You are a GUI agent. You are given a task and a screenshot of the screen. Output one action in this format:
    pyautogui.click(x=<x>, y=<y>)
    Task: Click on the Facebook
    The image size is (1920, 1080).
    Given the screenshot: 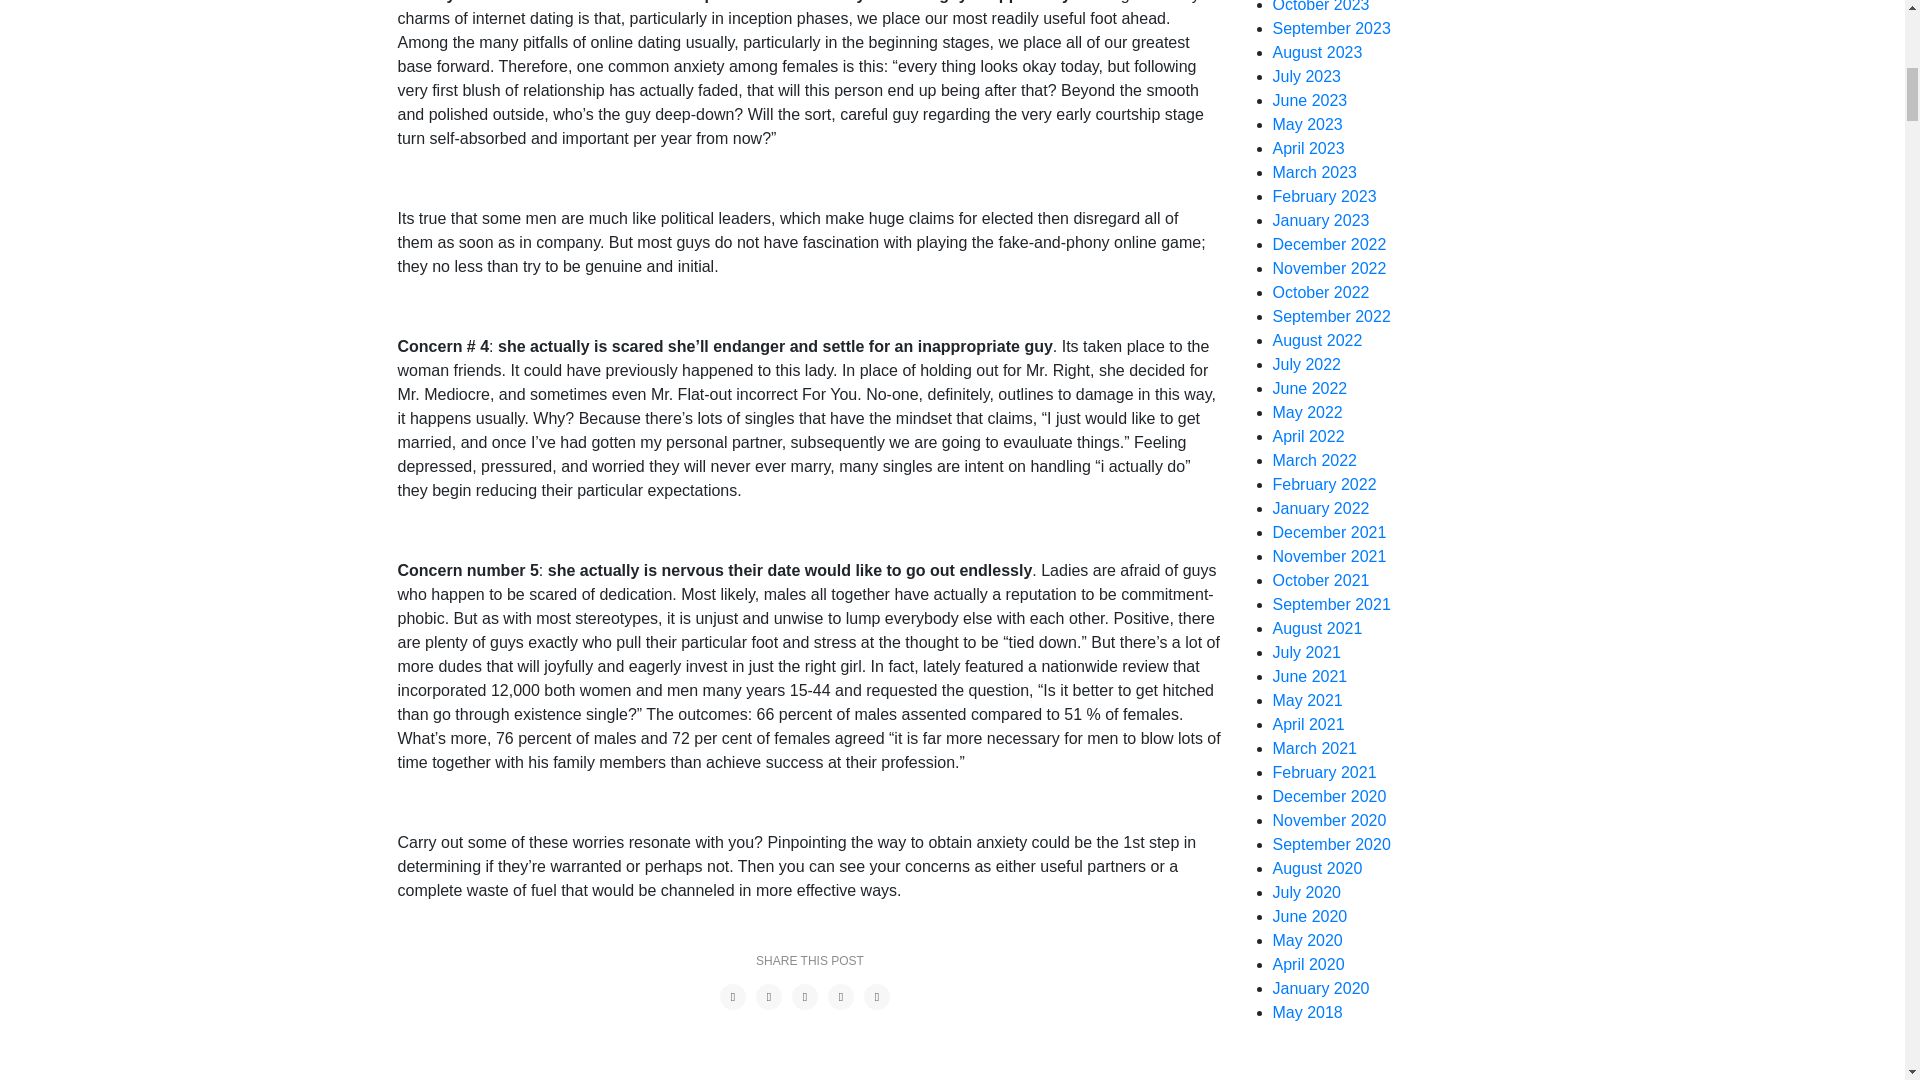 What is the action you would take?
    pyautogui.click(x=733, y=996)
    